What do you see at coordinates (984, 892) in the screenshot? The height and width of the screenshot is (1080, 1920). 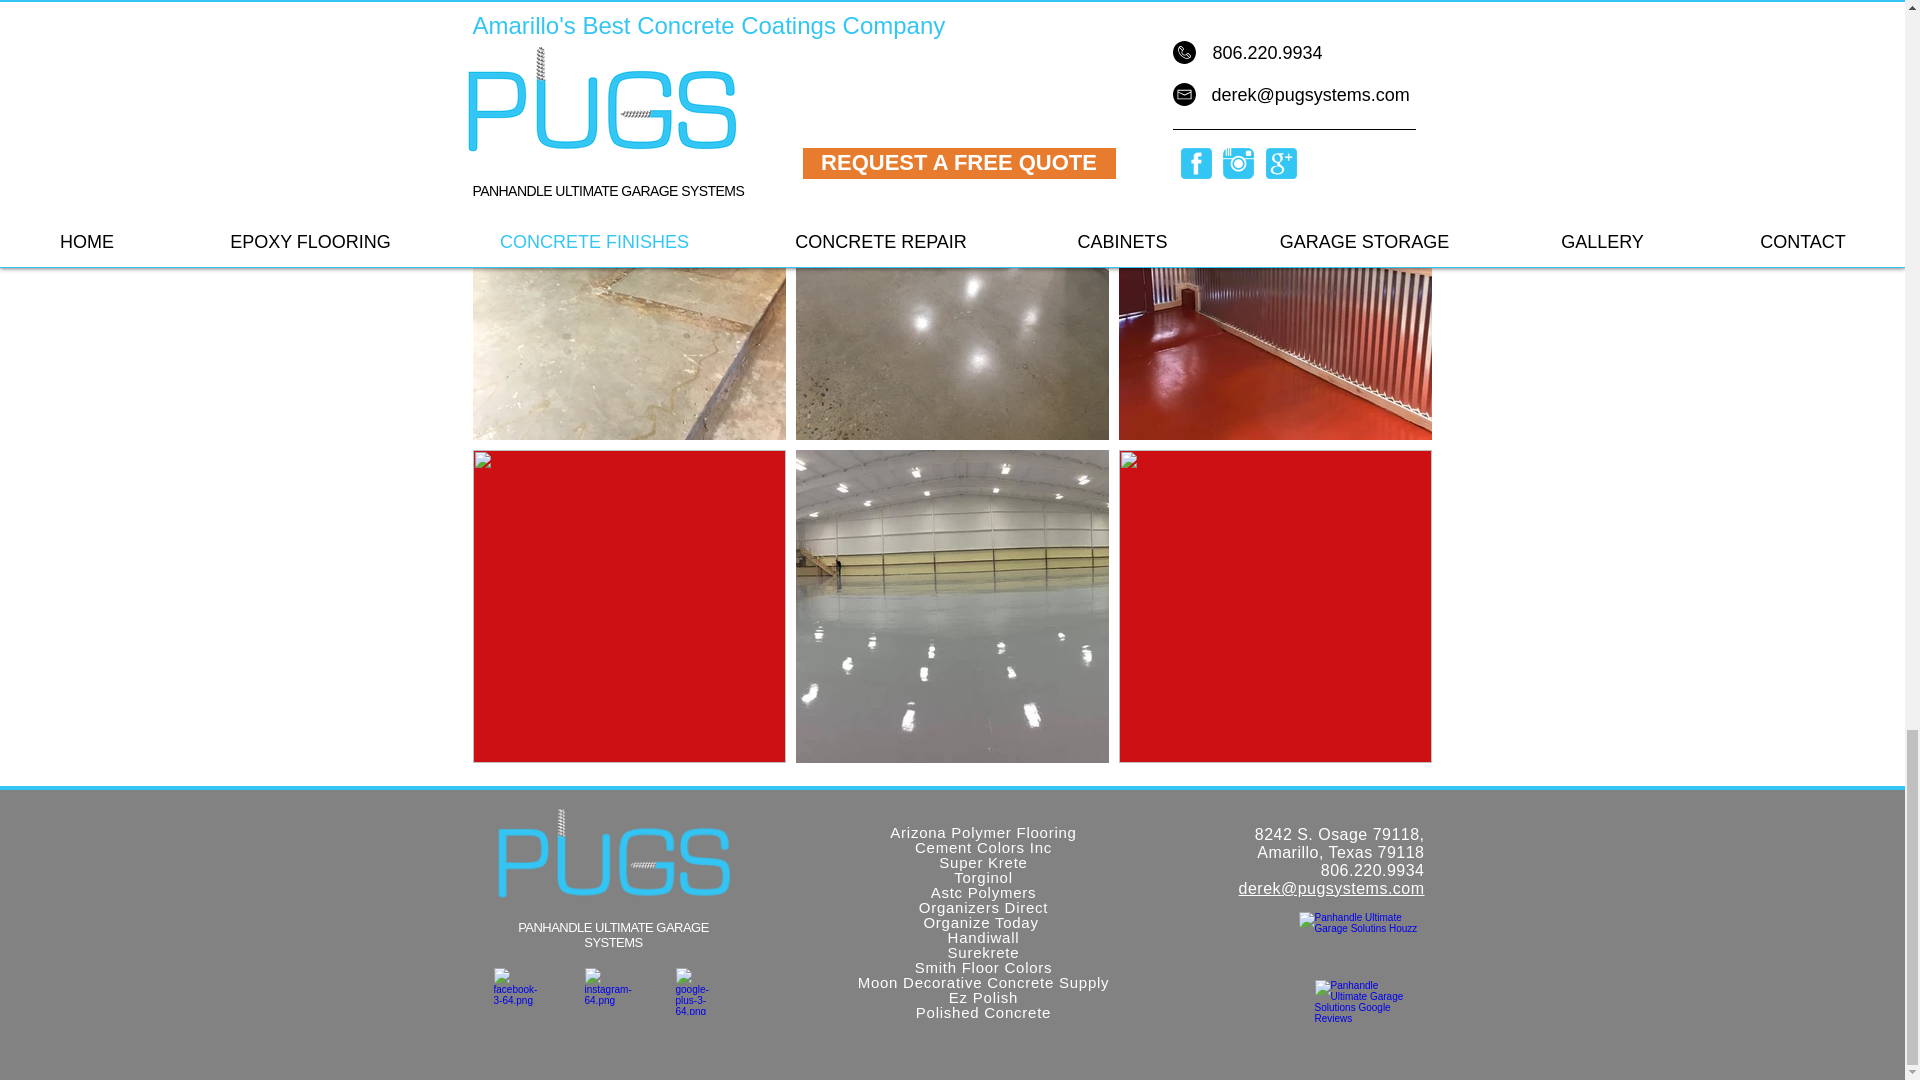 I see `Astc Polymers` at bounding box center [984, 892].